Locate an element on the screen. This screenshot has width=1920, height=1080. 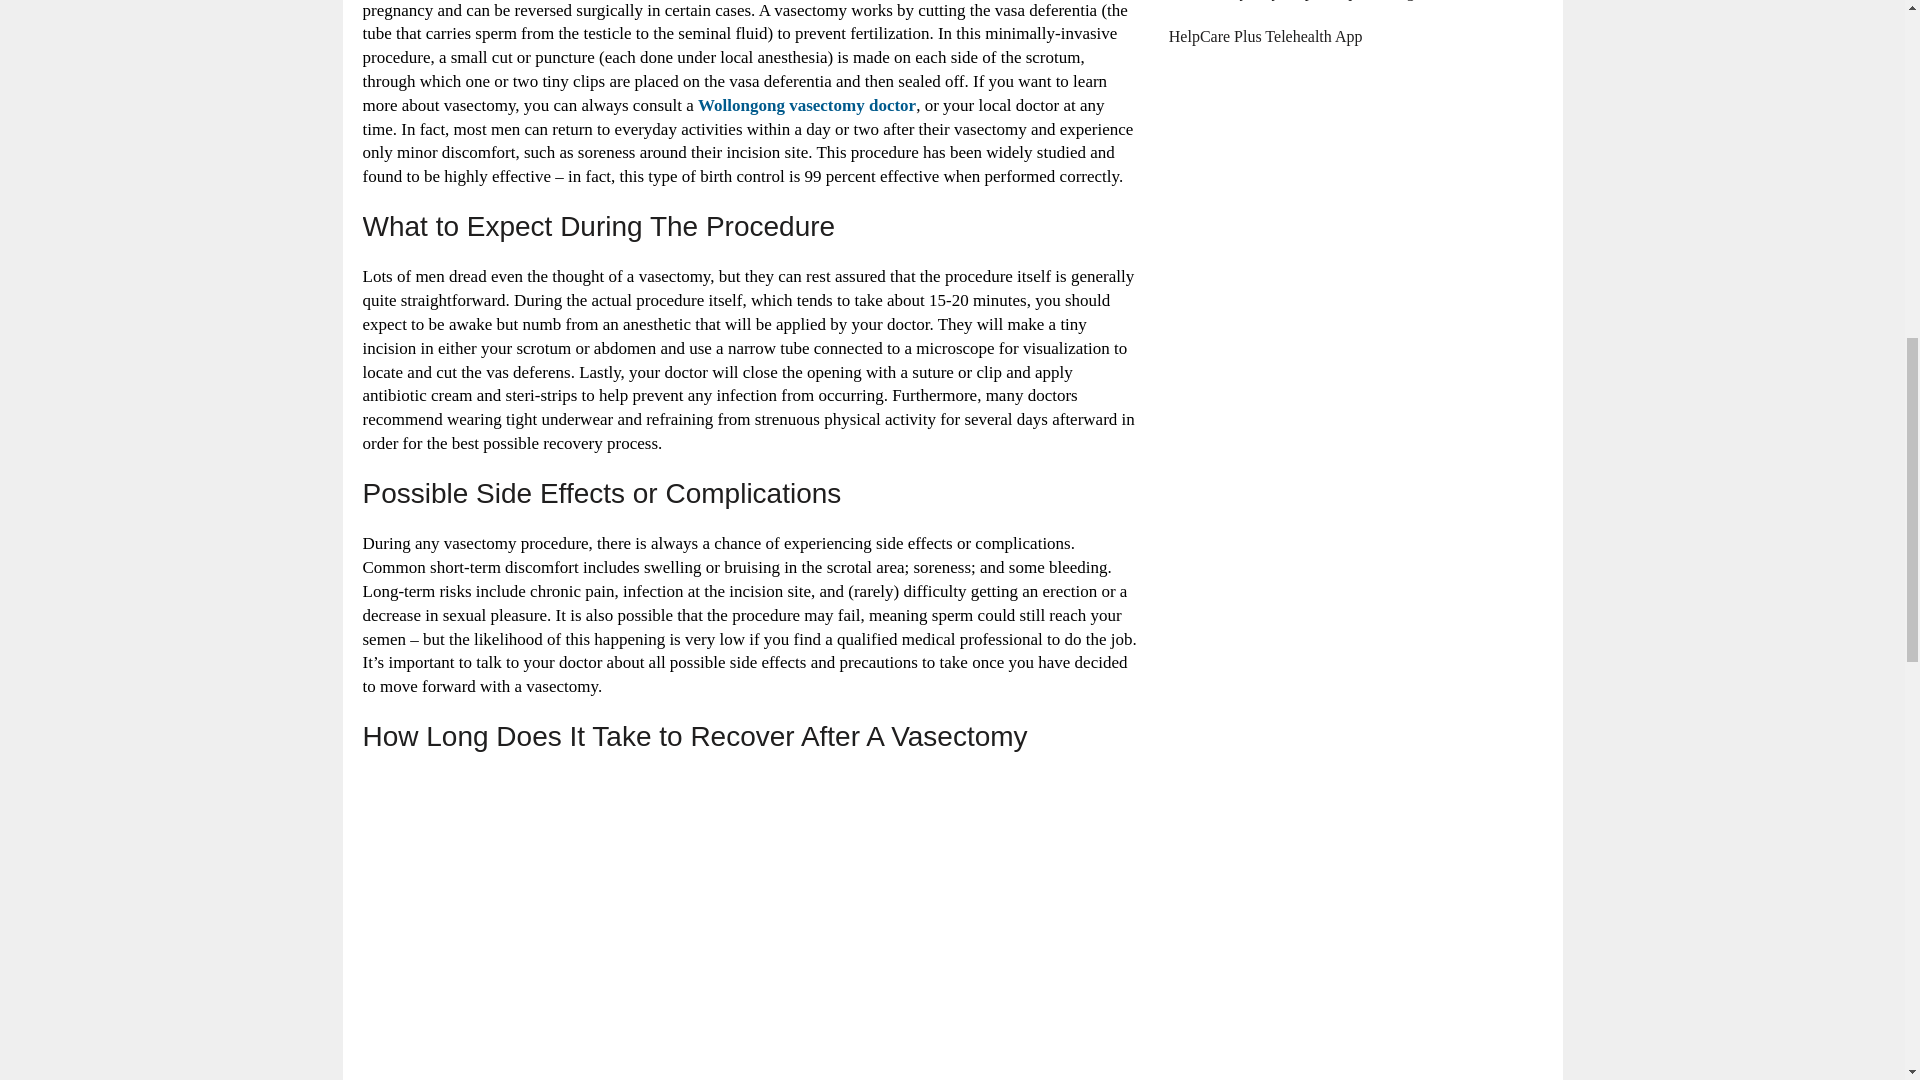
Wollongong vasectomy doctor is located at coordinates (806, 105).